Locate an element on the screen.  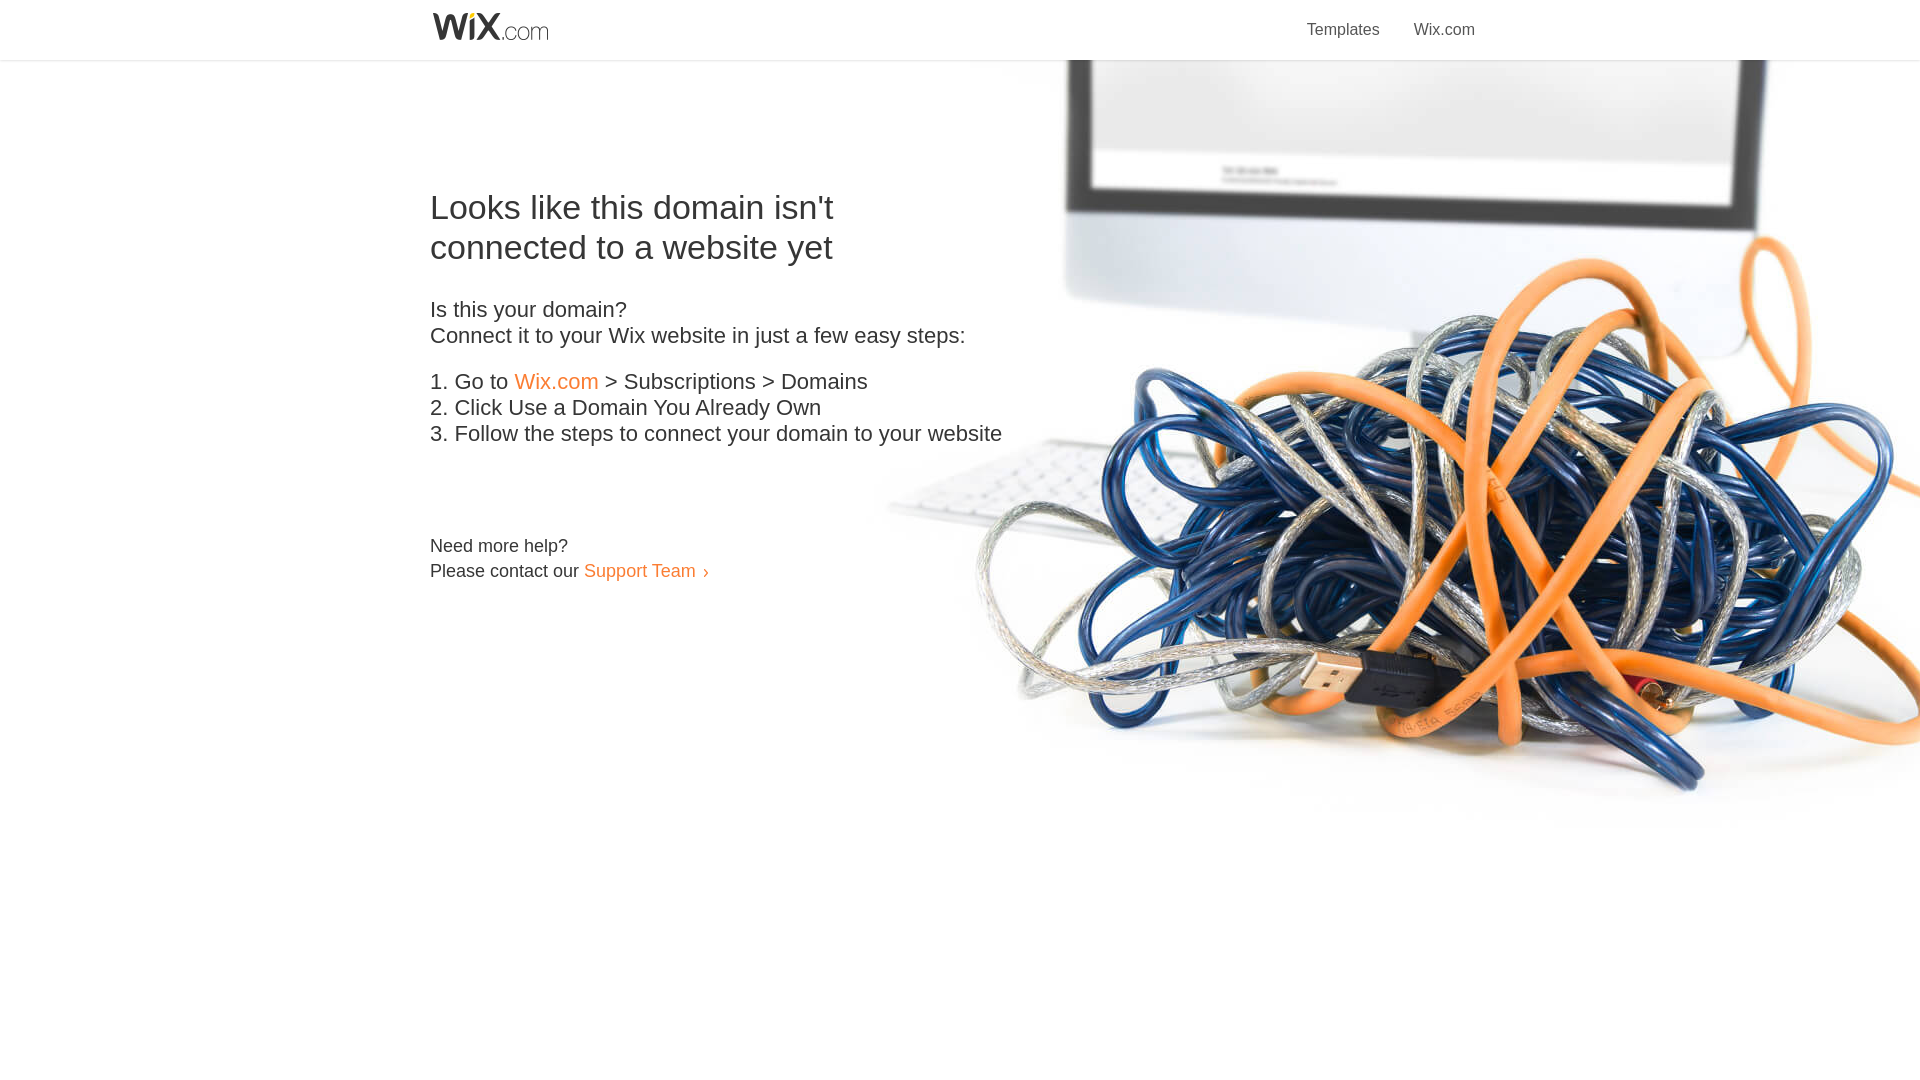
Support Team is located at coordinates (639, 570).